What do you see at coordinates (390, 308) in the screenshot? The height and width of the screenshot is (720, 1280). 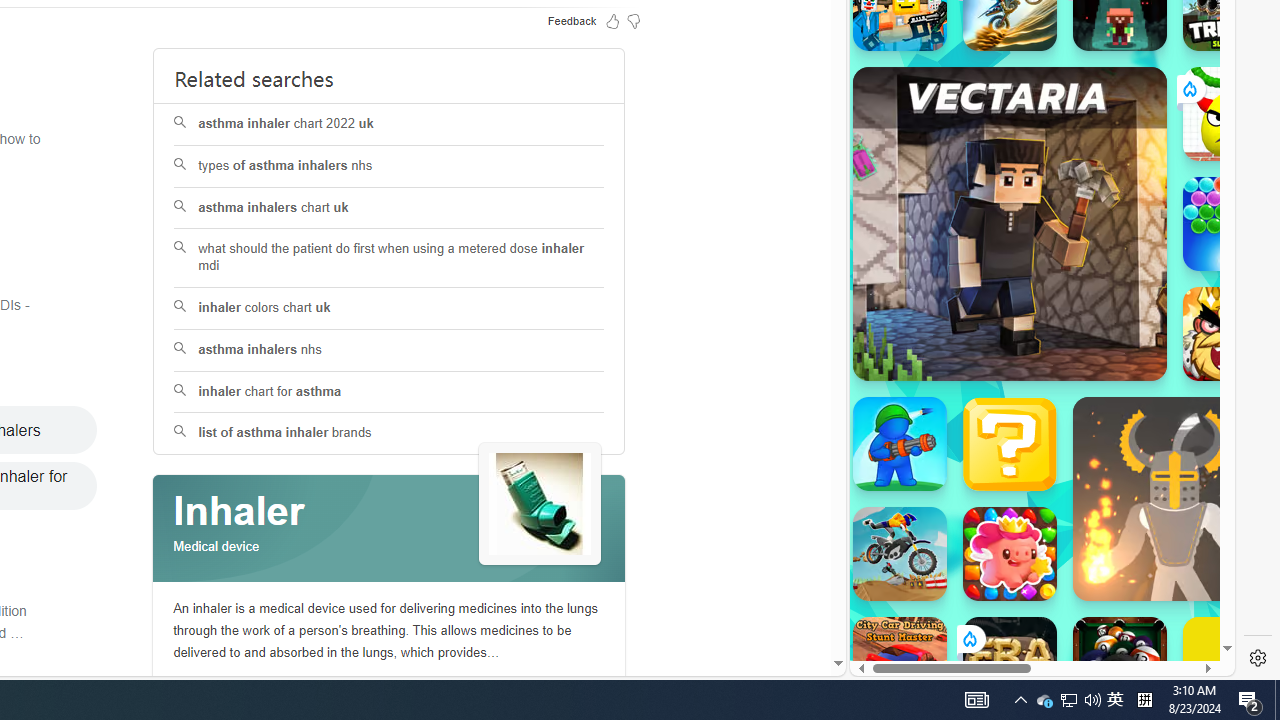 I see `inhaler colors chart uk` at bounding box center [390, 308].